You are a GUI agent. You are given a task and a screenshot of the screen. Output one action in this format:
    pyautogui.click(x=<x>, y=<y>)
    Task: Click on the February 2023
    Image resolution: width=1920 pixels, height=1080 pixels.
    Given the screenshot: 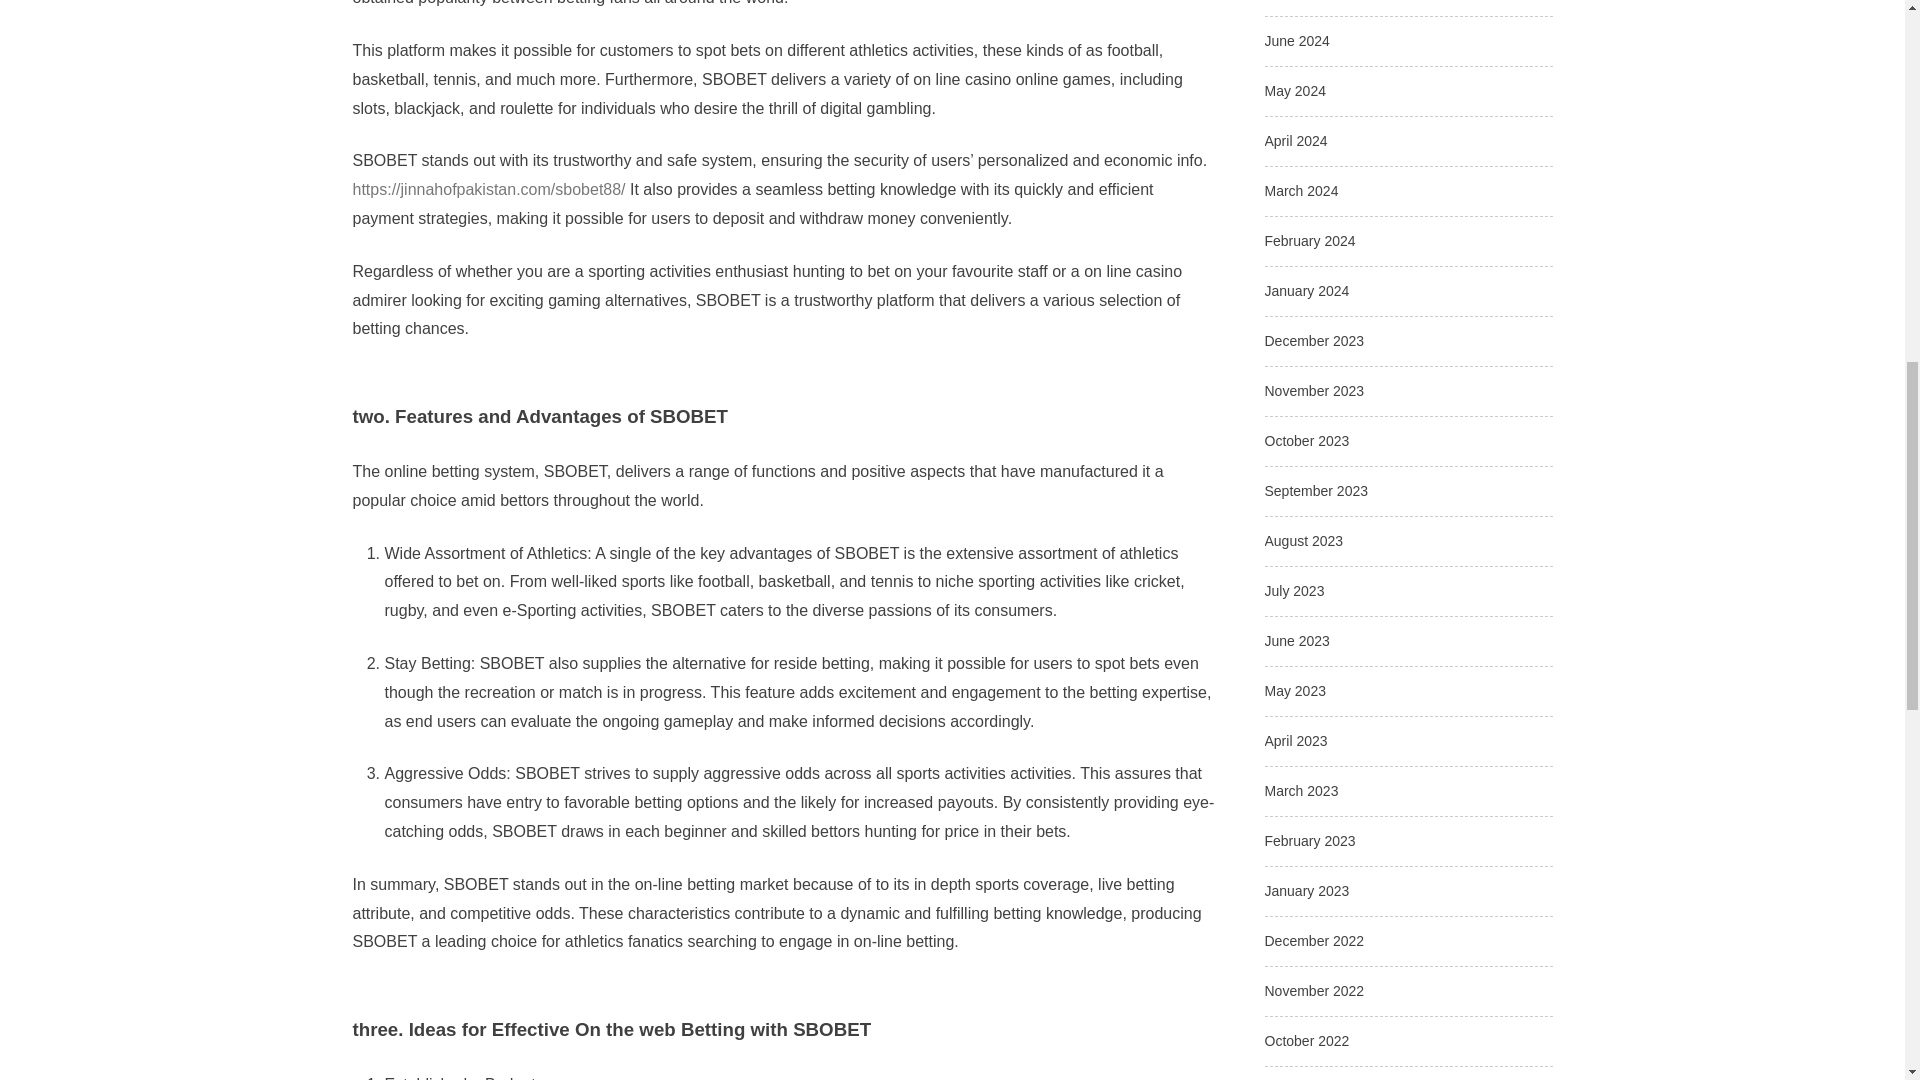 What is the action you would take?
    pyautogui.click(x=1309, y=840)
    